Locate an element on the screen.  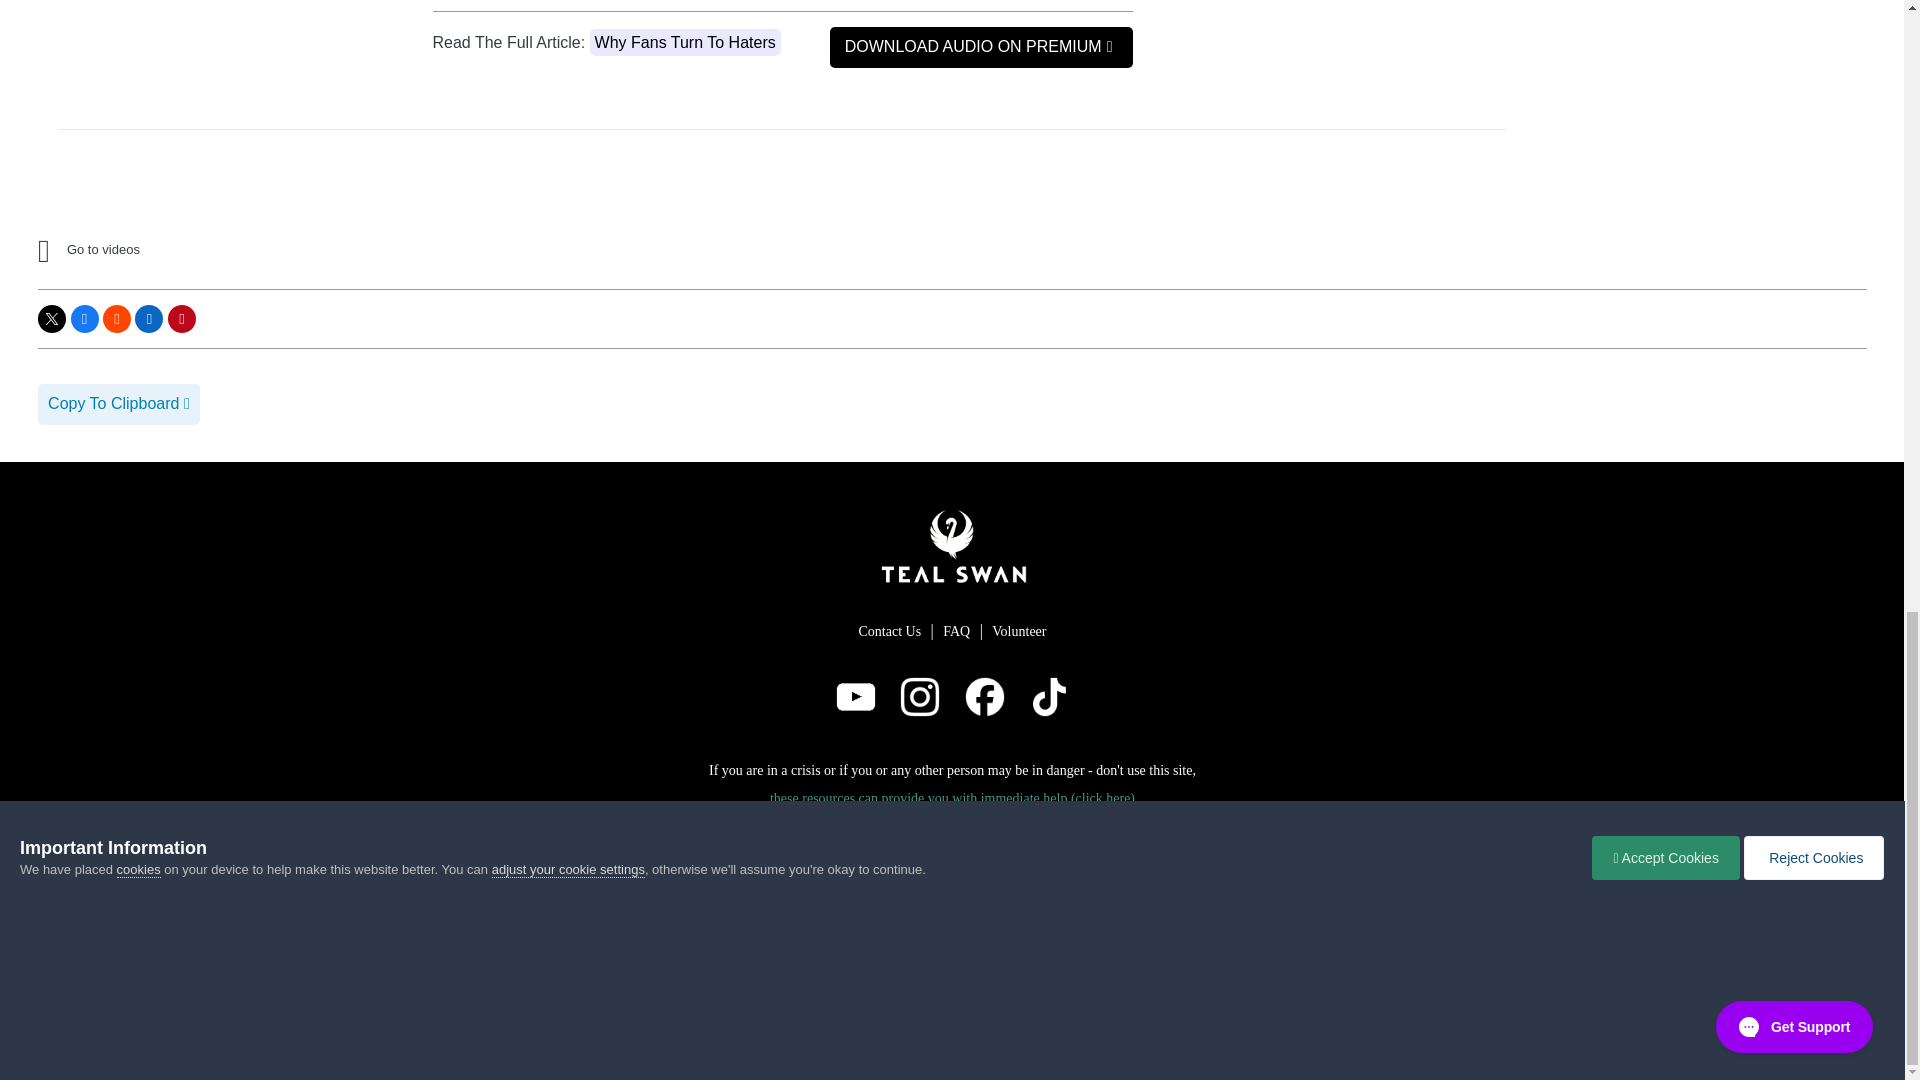
Invision Community is located at coordinates (952, 890).